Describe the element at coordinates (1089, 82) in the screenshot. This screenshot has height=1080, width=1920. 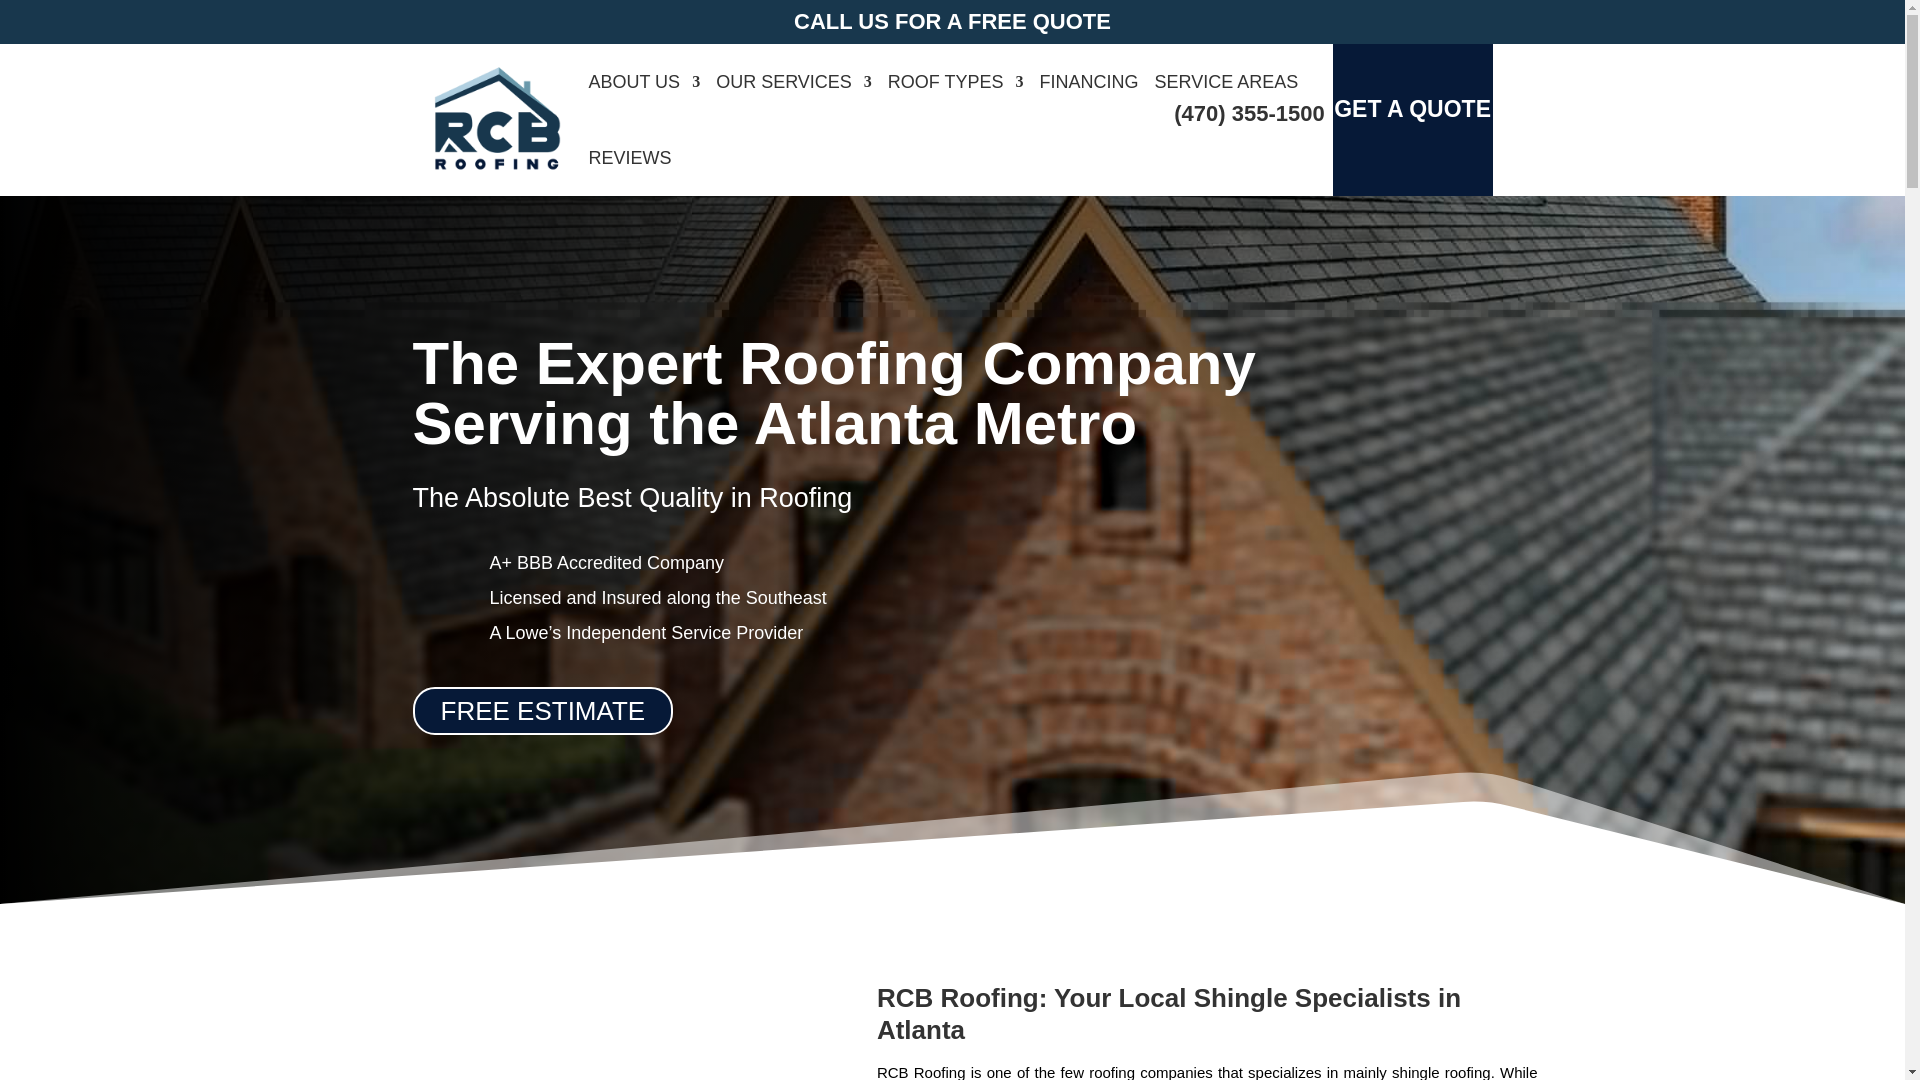
I see `FINANCING` at that location.